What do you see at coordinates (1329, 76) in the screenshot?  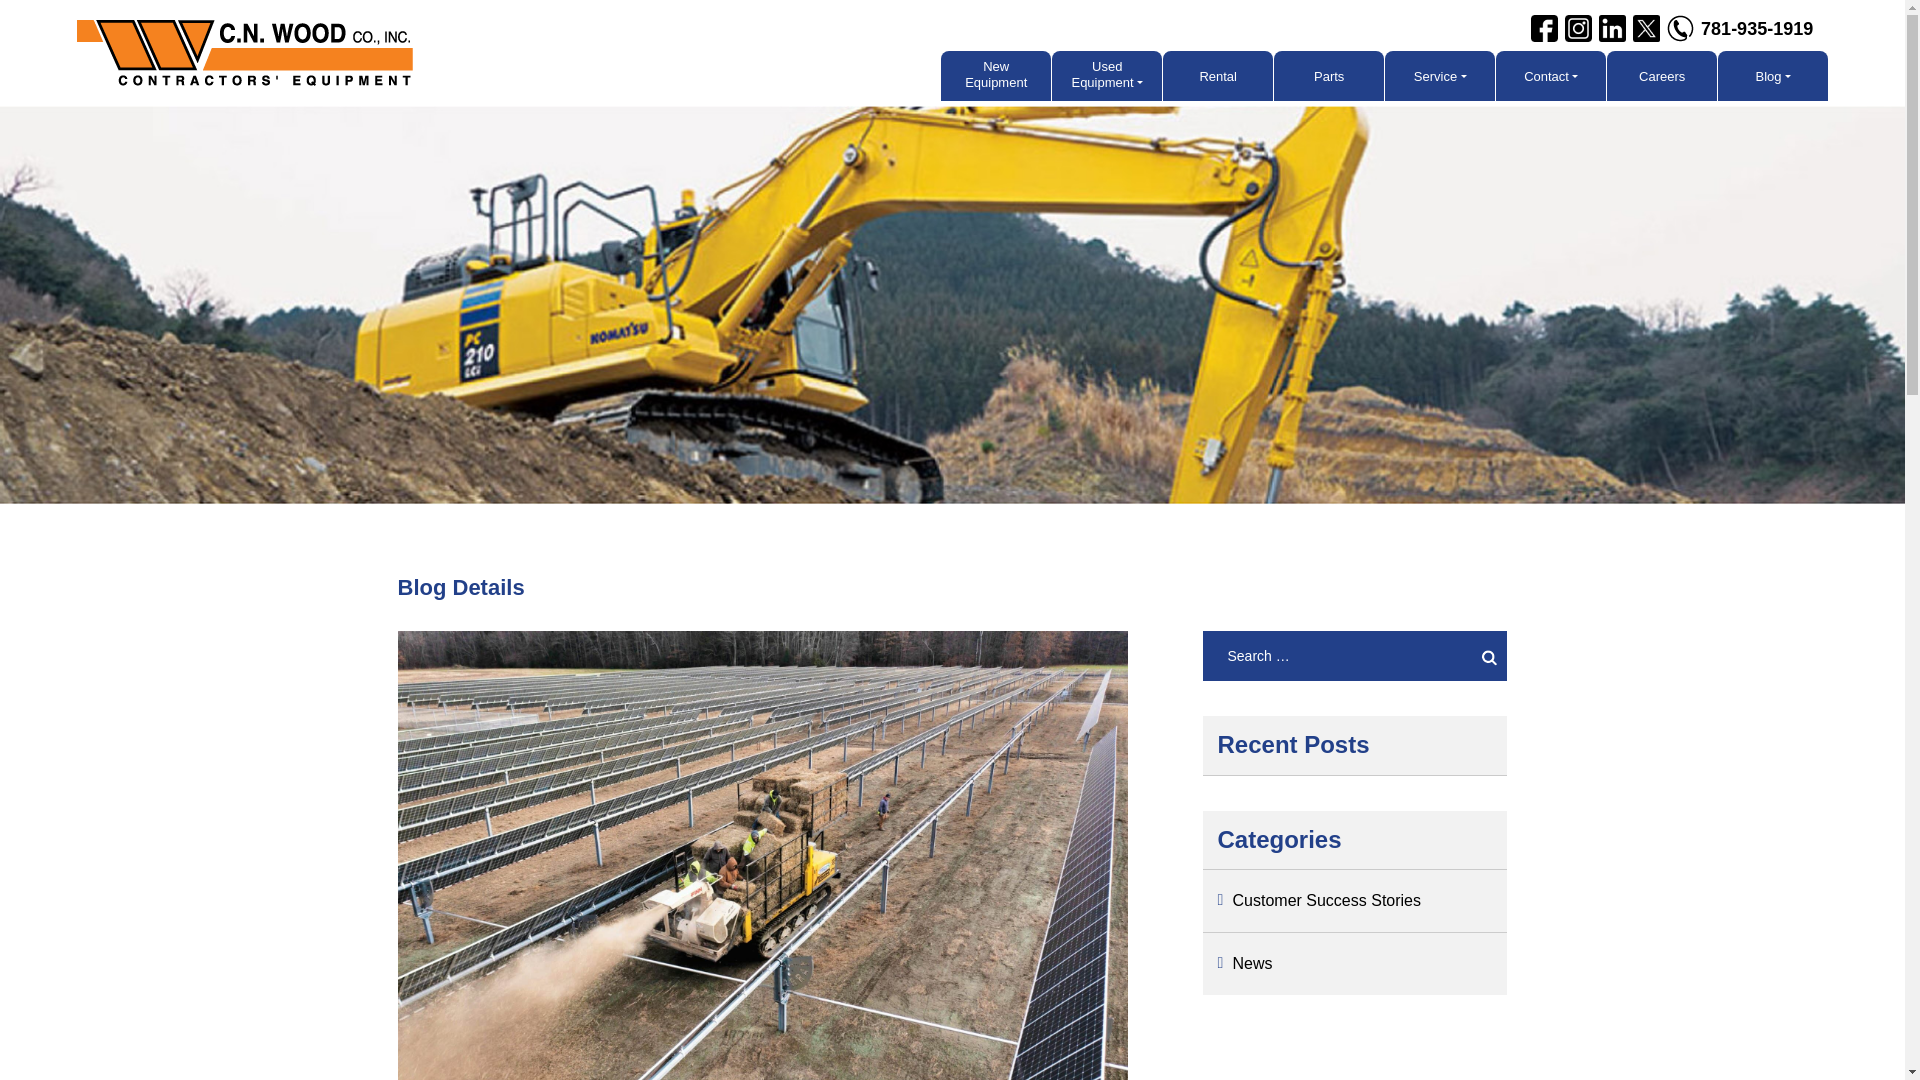 I see `Parts` at bounding box center [1329, 76].